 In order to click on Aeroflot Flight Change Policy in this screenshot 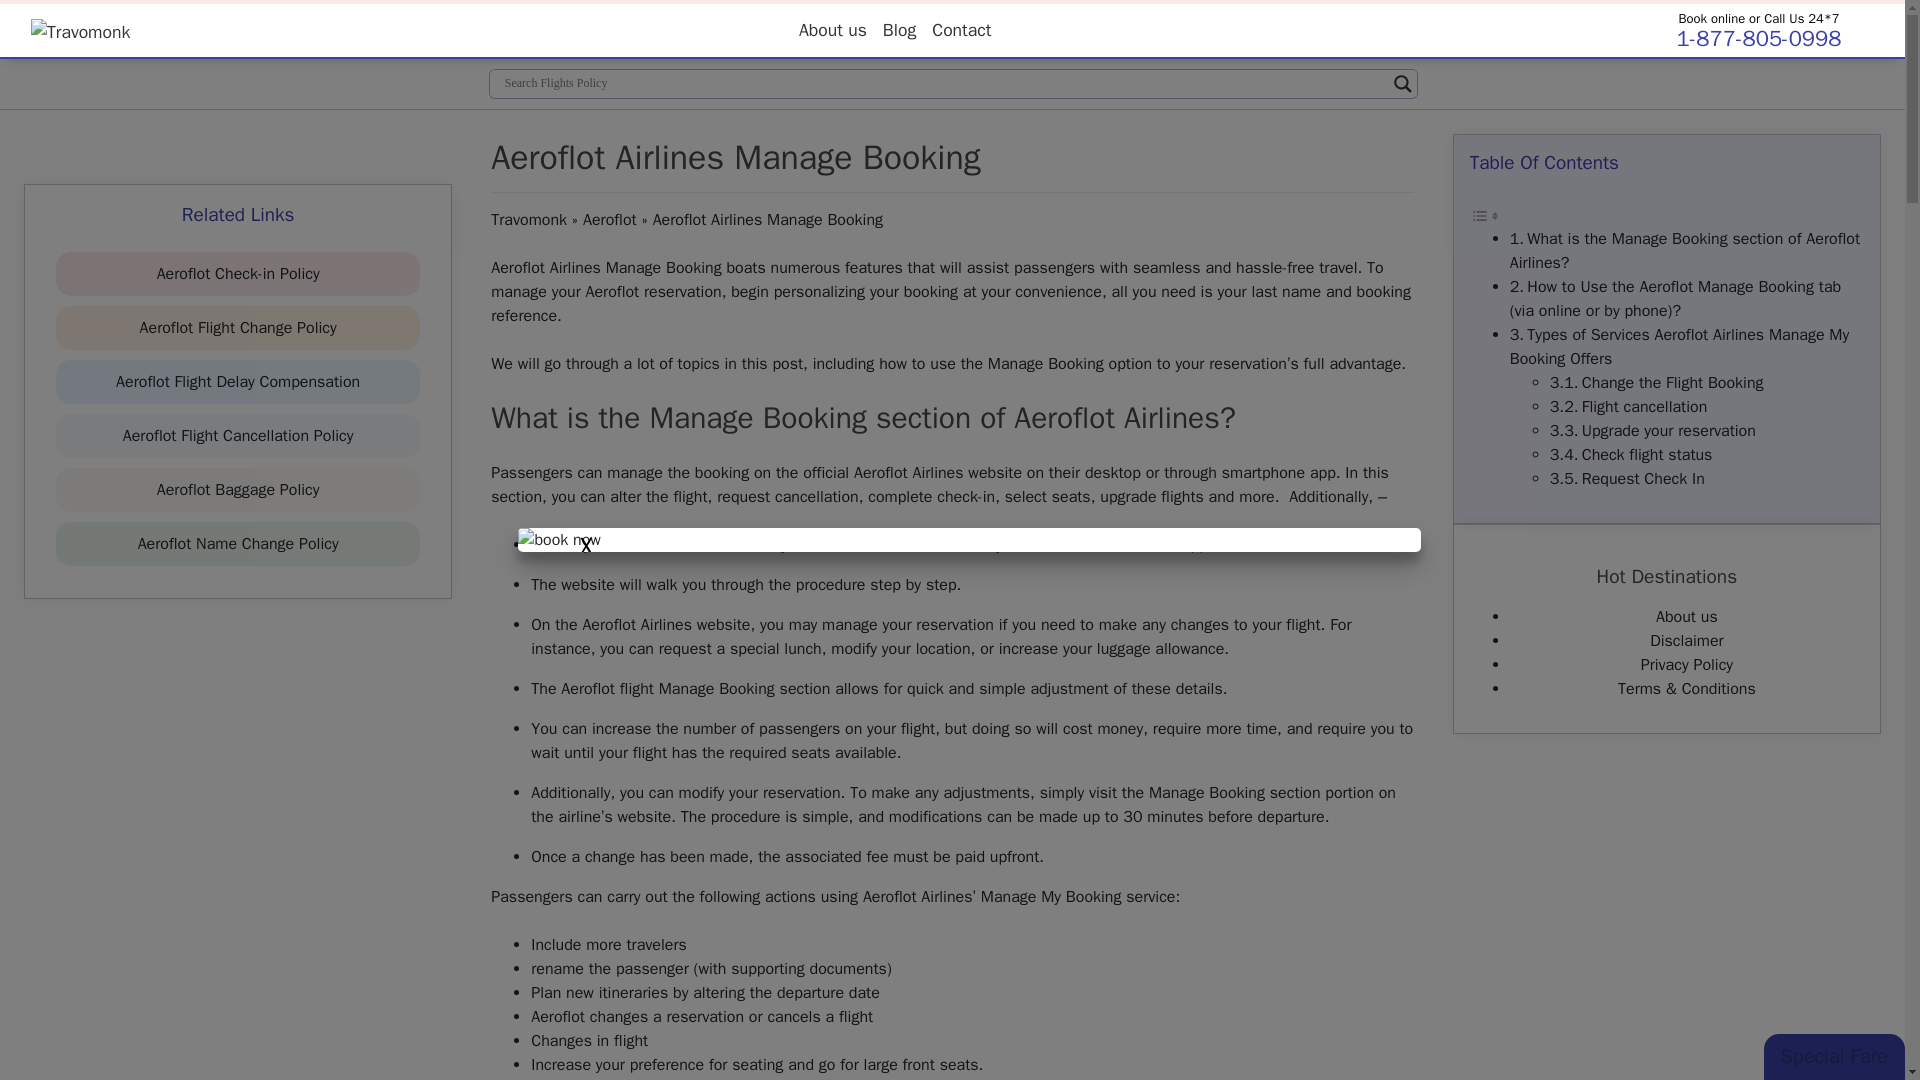, I will do `click(238, 328)`.